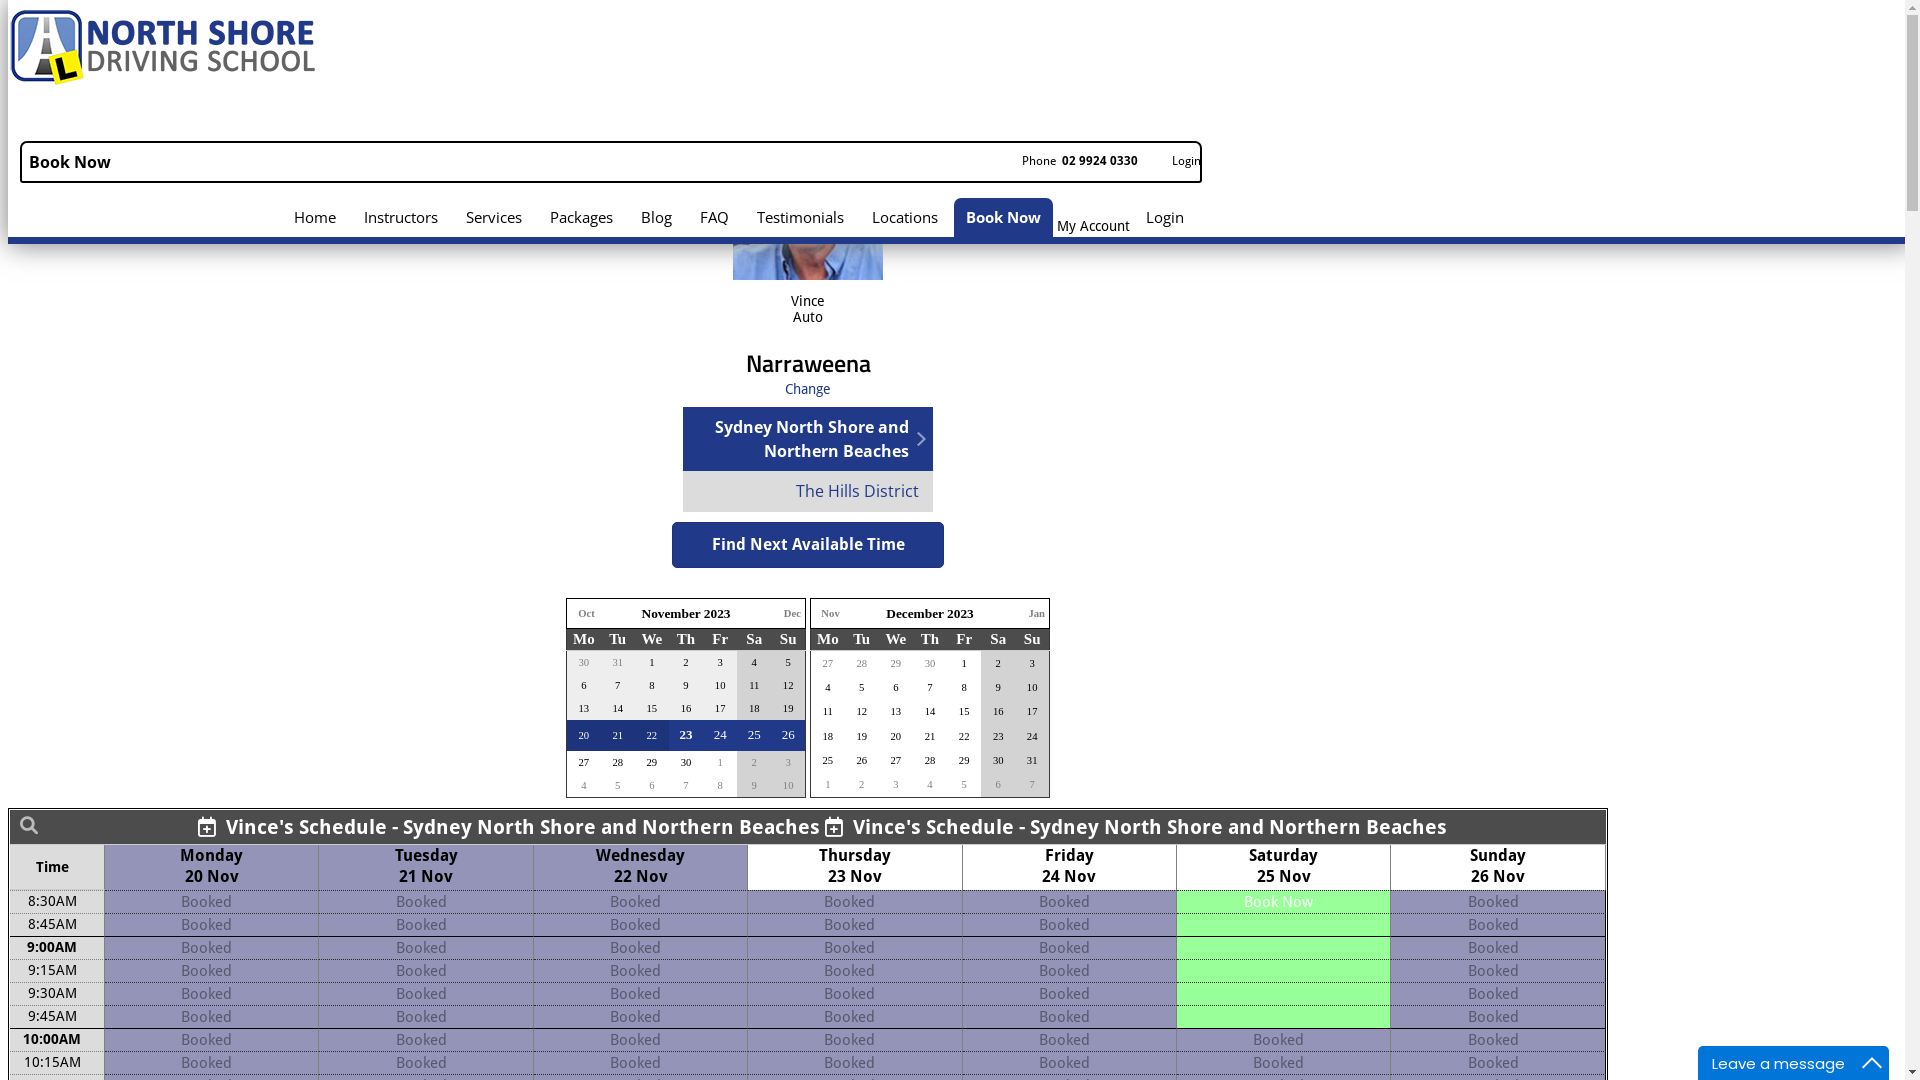 This screenshot has width=1920, height=1080. What do you see at coordinates (862, 712) in the screenshot?
I see `12` at bounding box center [862, 712].